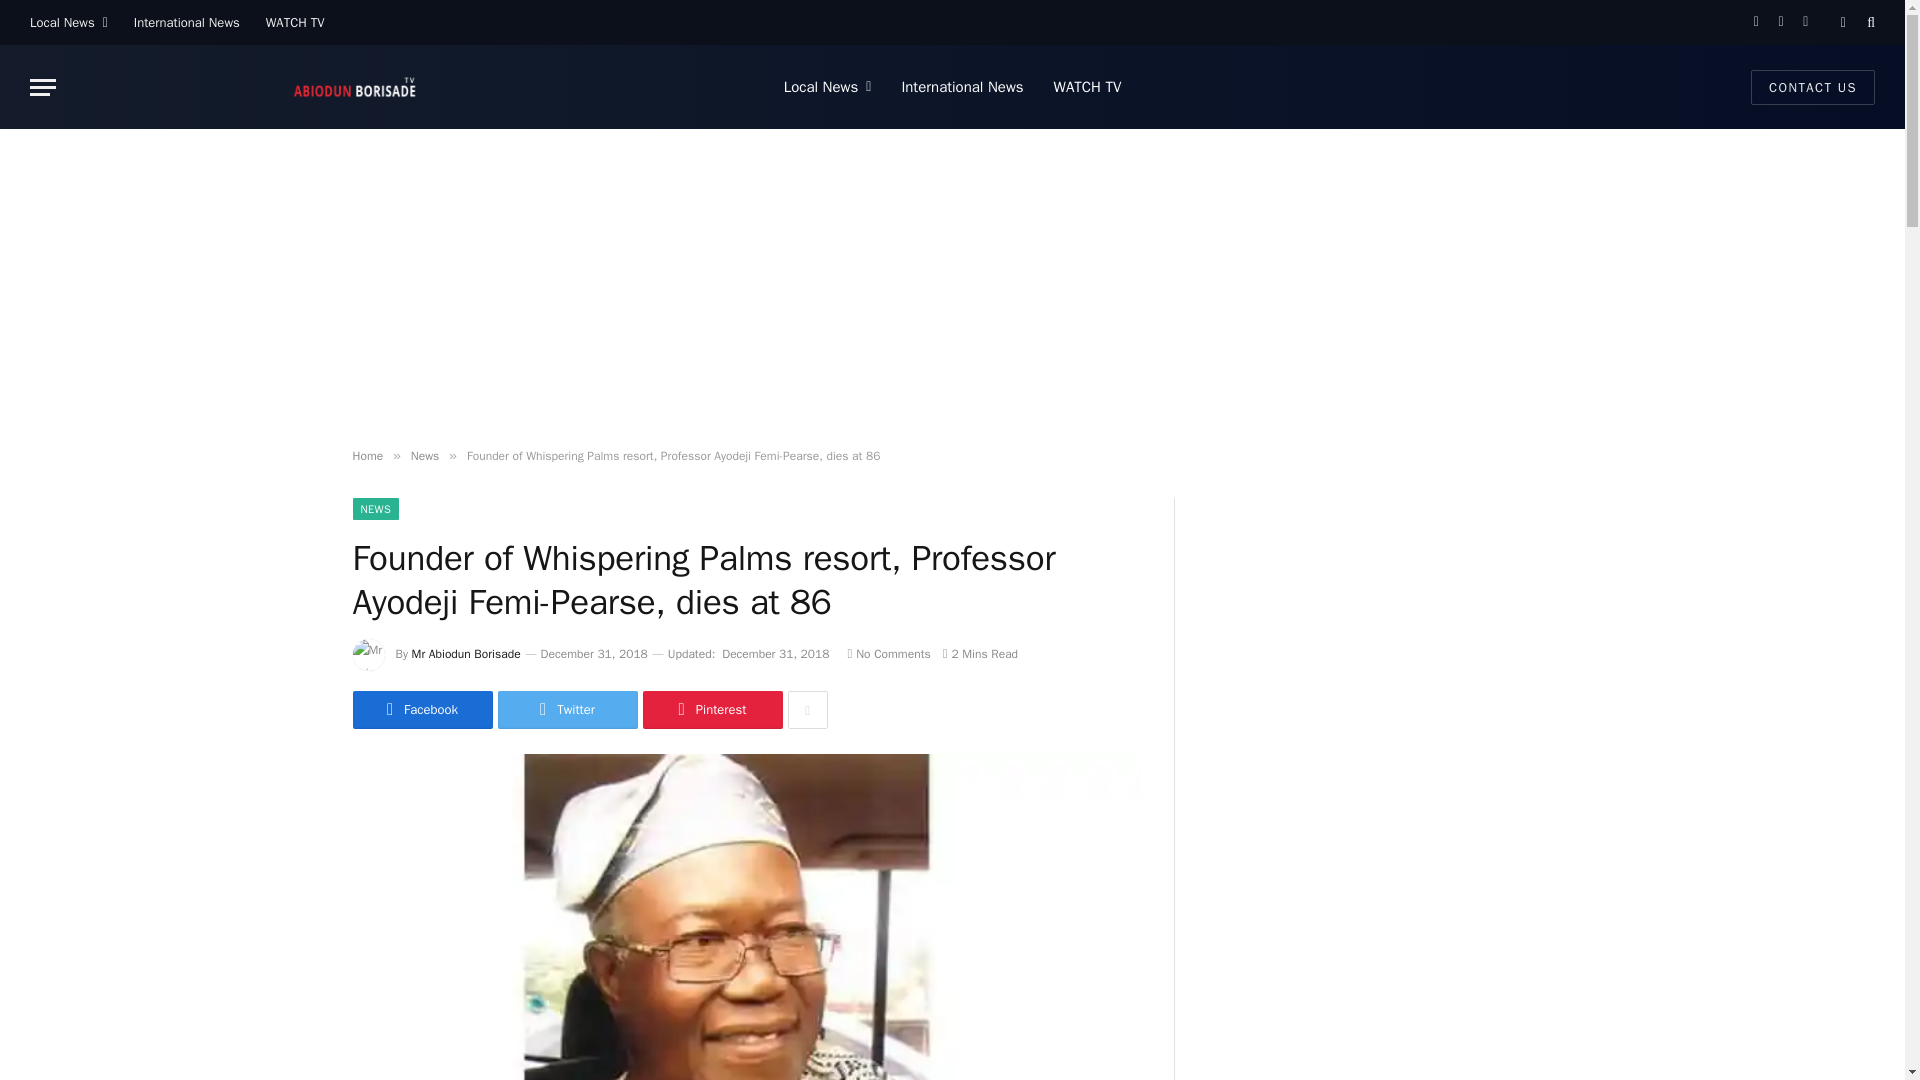 The width and height of the screenshot is (1920, 1080). What do you see at coordinates (424, 456) in the screenshot?
I see `News` at bounding box center [424, 456].